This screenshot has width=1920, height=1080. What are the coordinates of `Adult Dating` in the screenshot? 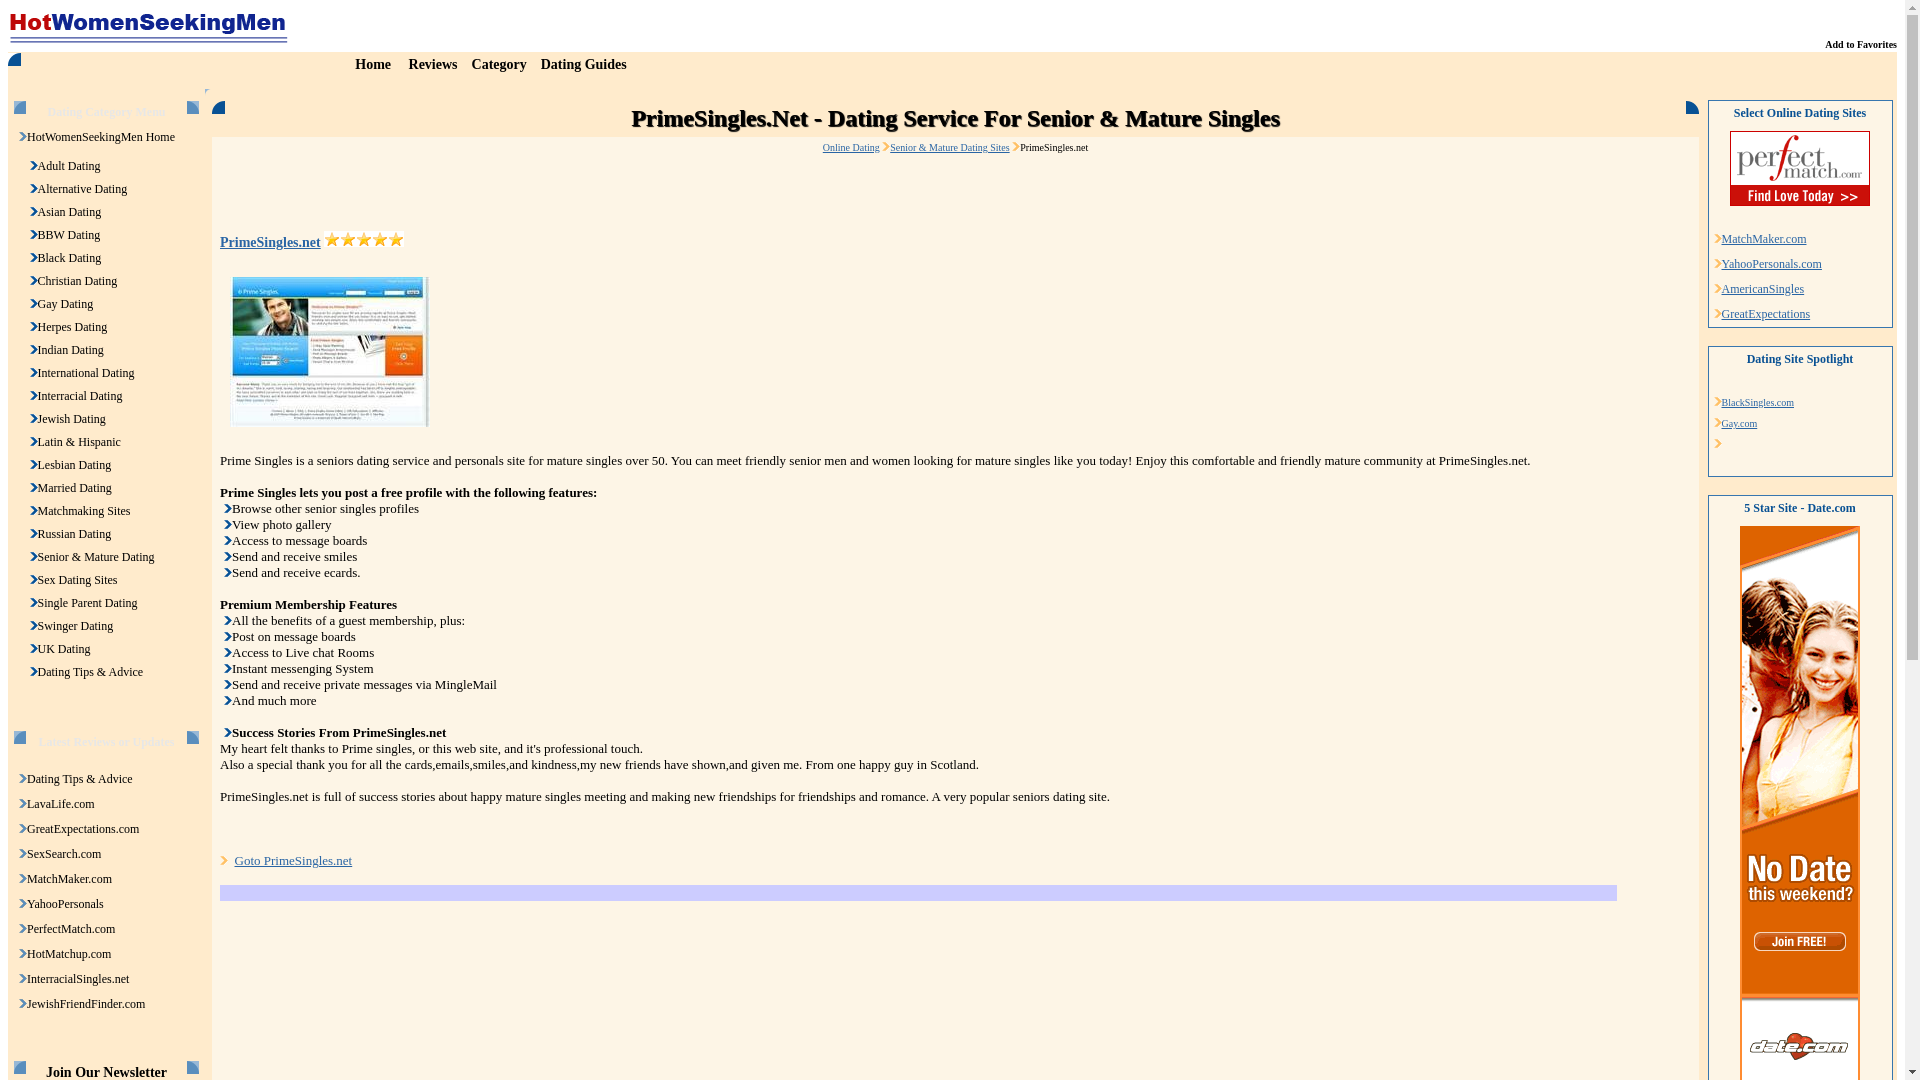 It's located at (70, 165).